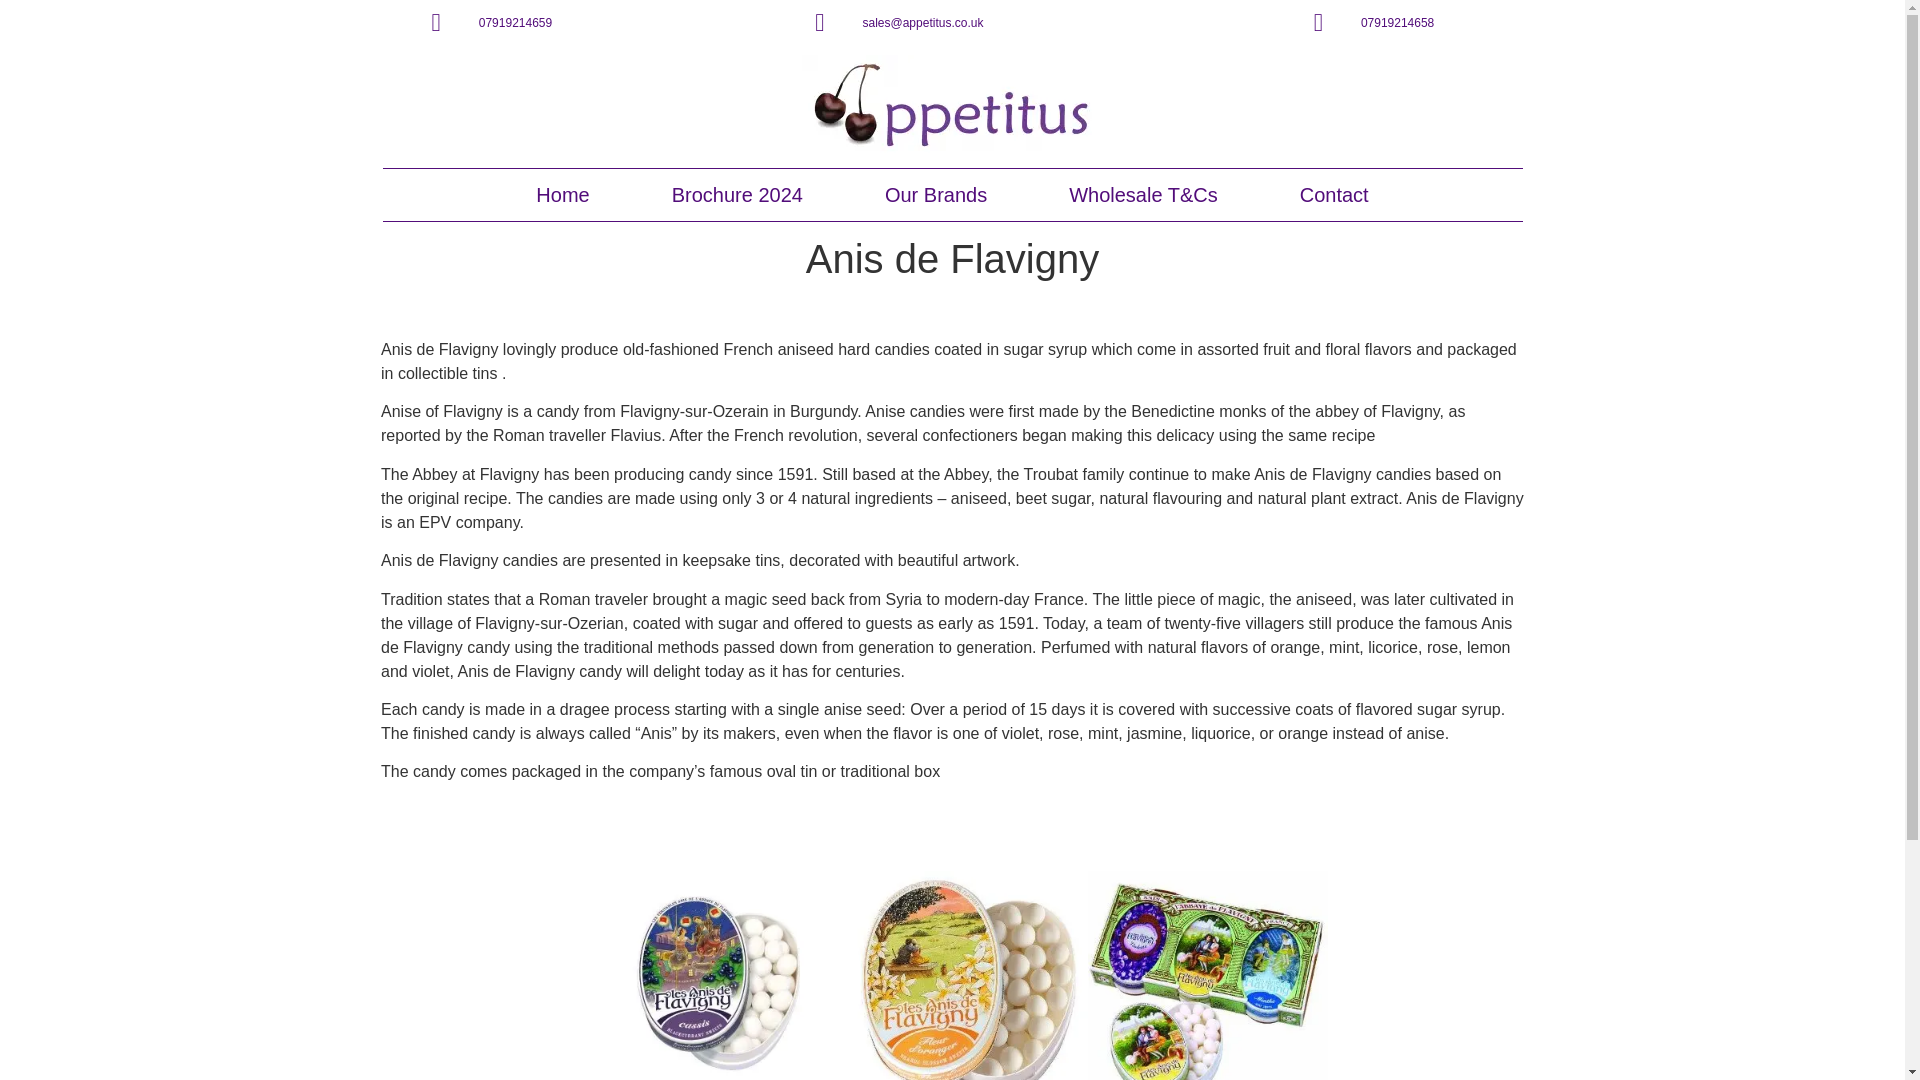  What do you see at coordinates (738, 194) in the screenshot?
I see `Brochure 2024` at bounding box center [738, 194].